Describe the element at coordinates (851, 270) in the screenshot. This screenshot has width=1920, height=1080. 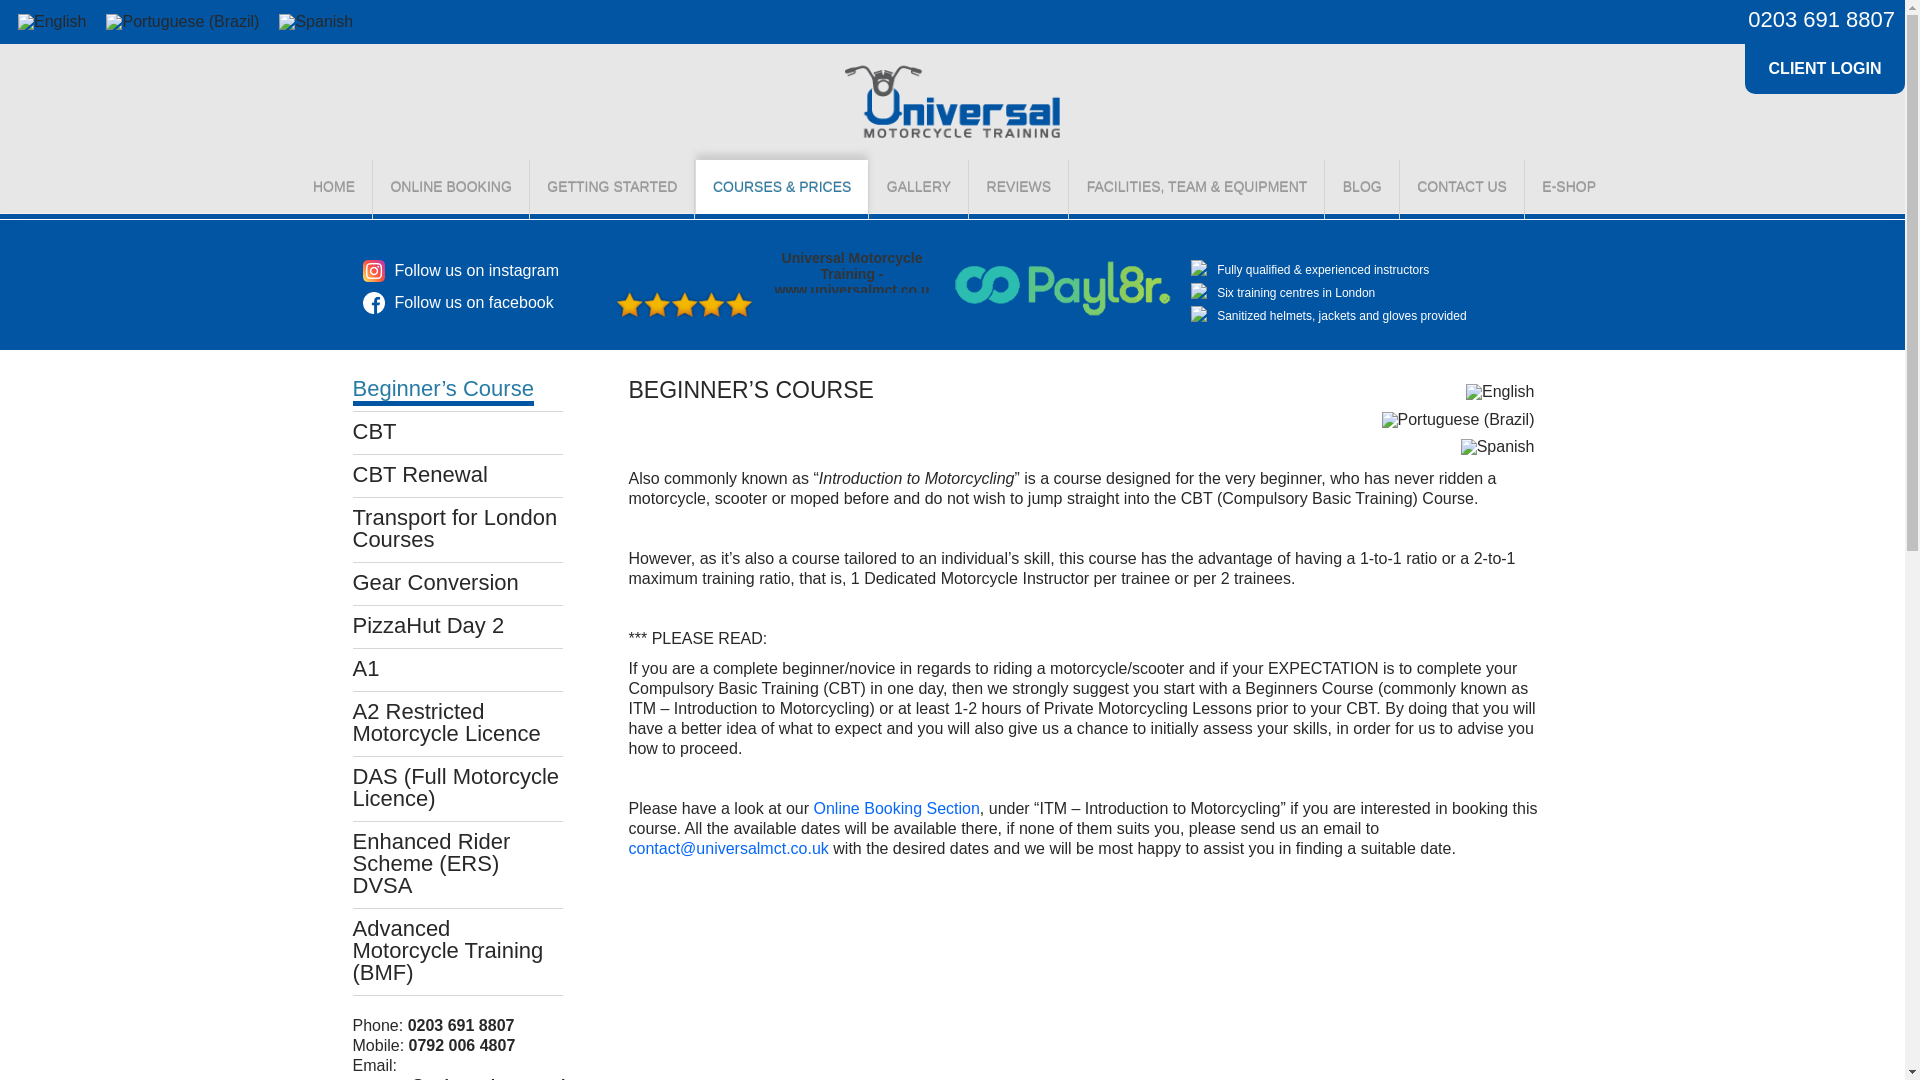
I see `Universal Motorcycle Training - www.universalmct.co.uk` at that location.